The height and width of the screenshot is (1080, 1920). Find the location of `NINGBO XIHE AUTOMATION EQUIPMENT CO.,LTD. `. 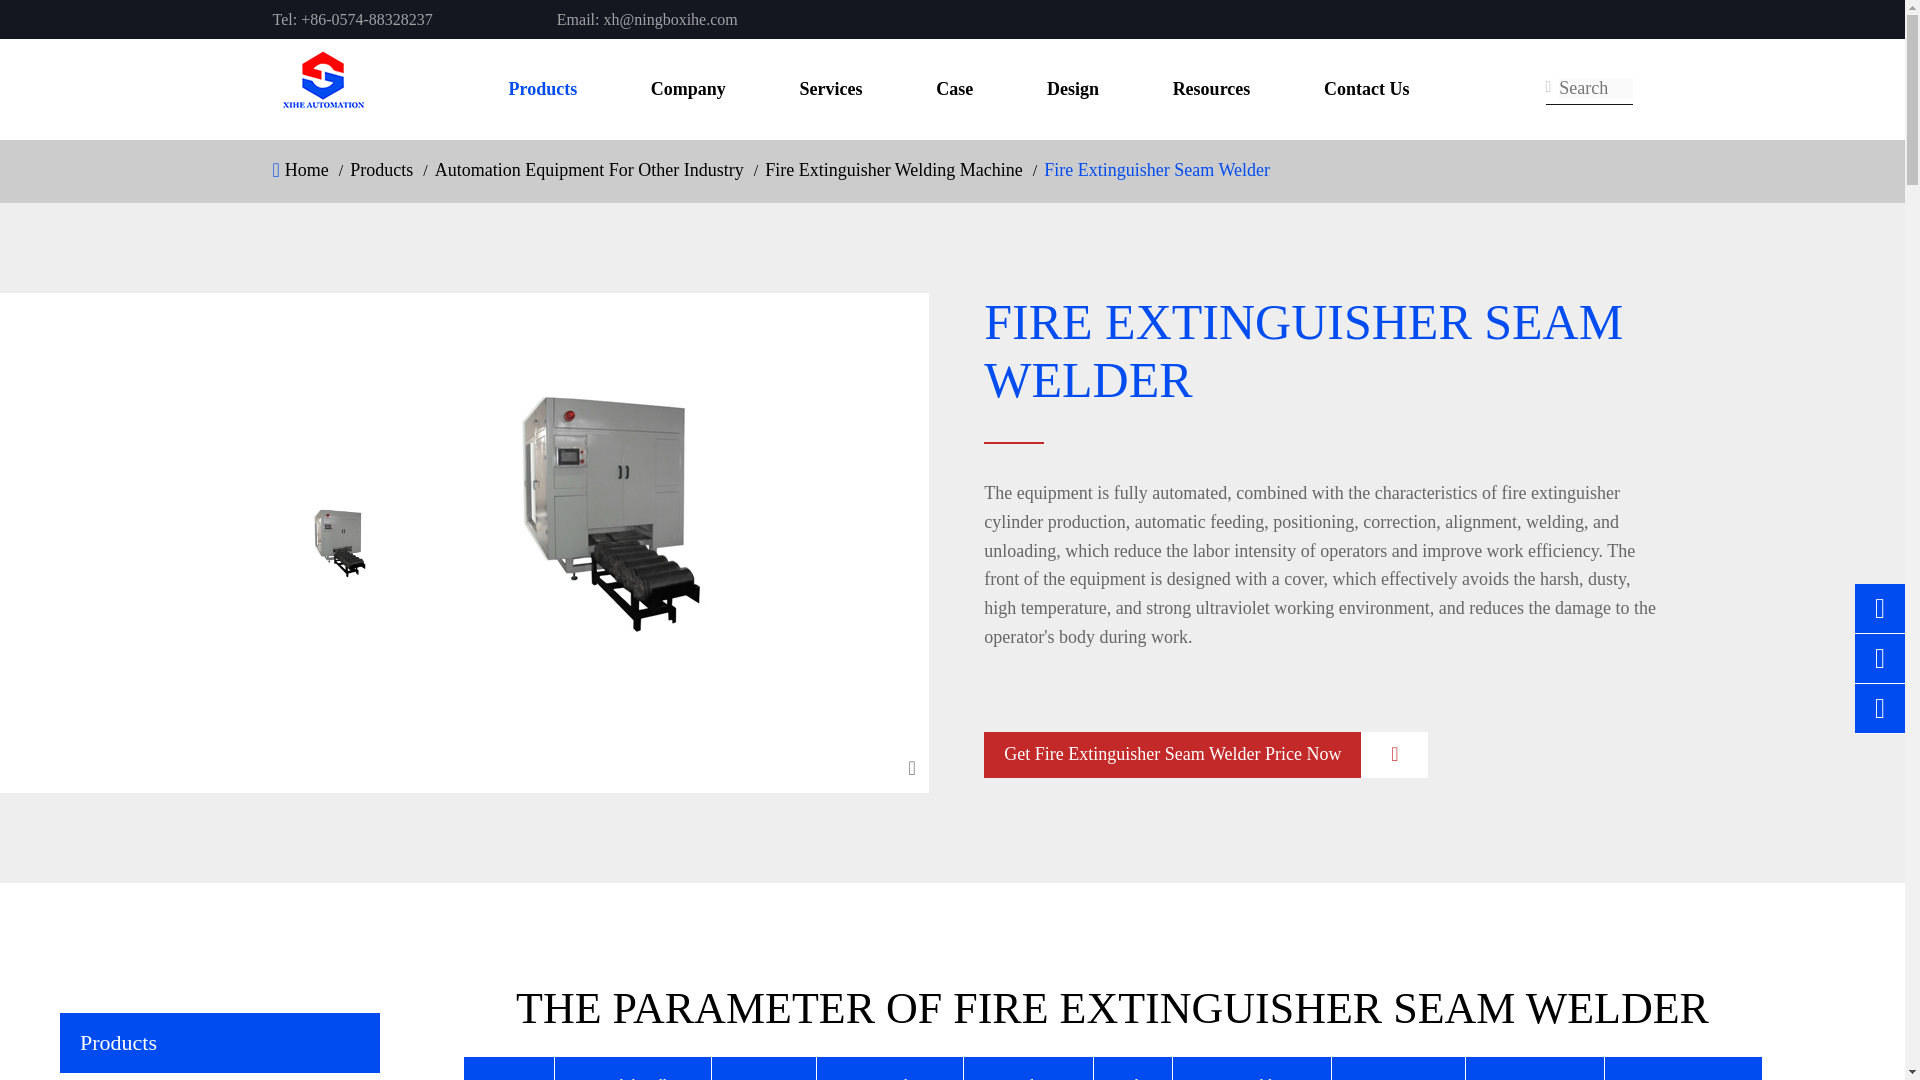

NINGBO XIHE AUTOMATION EQUIPMENT CO.,LTD.  is located at coordinates (322, 88).